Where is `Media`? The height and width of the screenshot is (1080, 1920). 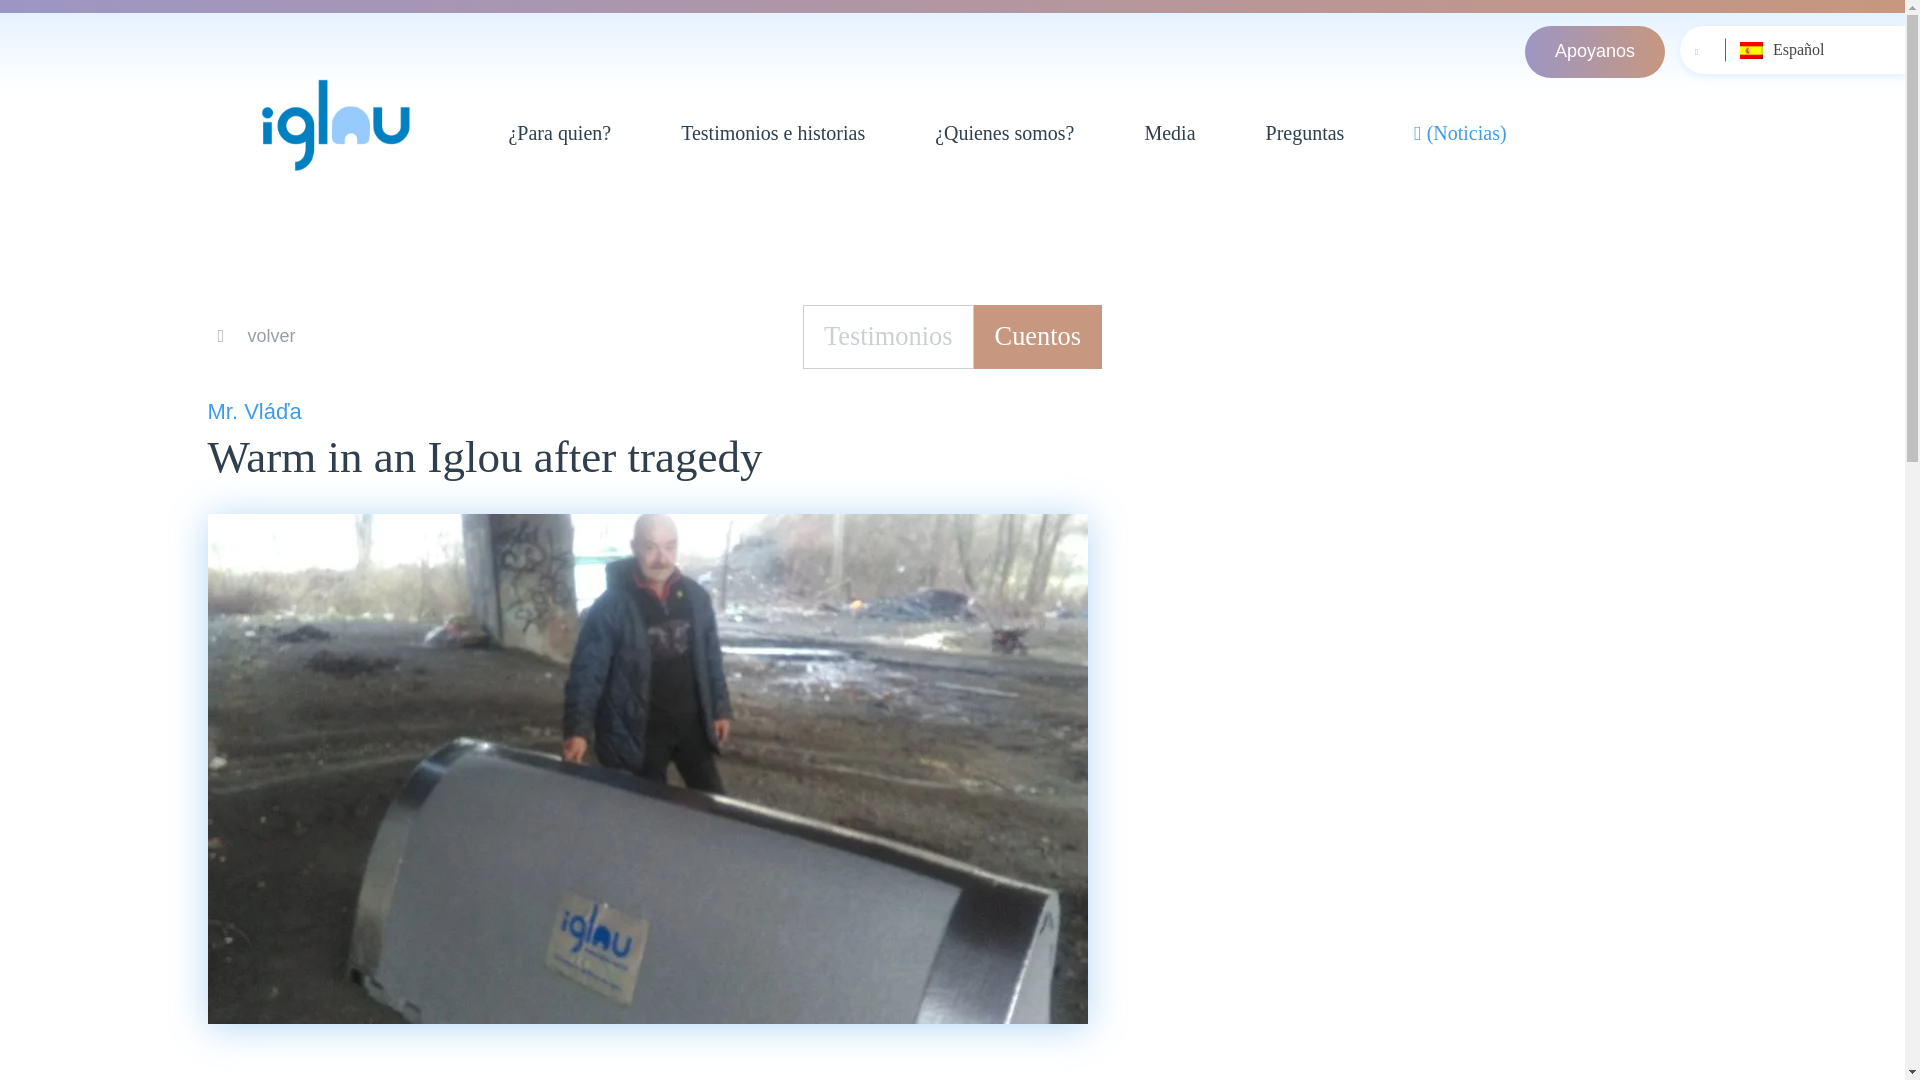 Media is located at coordinates (1170, 133).